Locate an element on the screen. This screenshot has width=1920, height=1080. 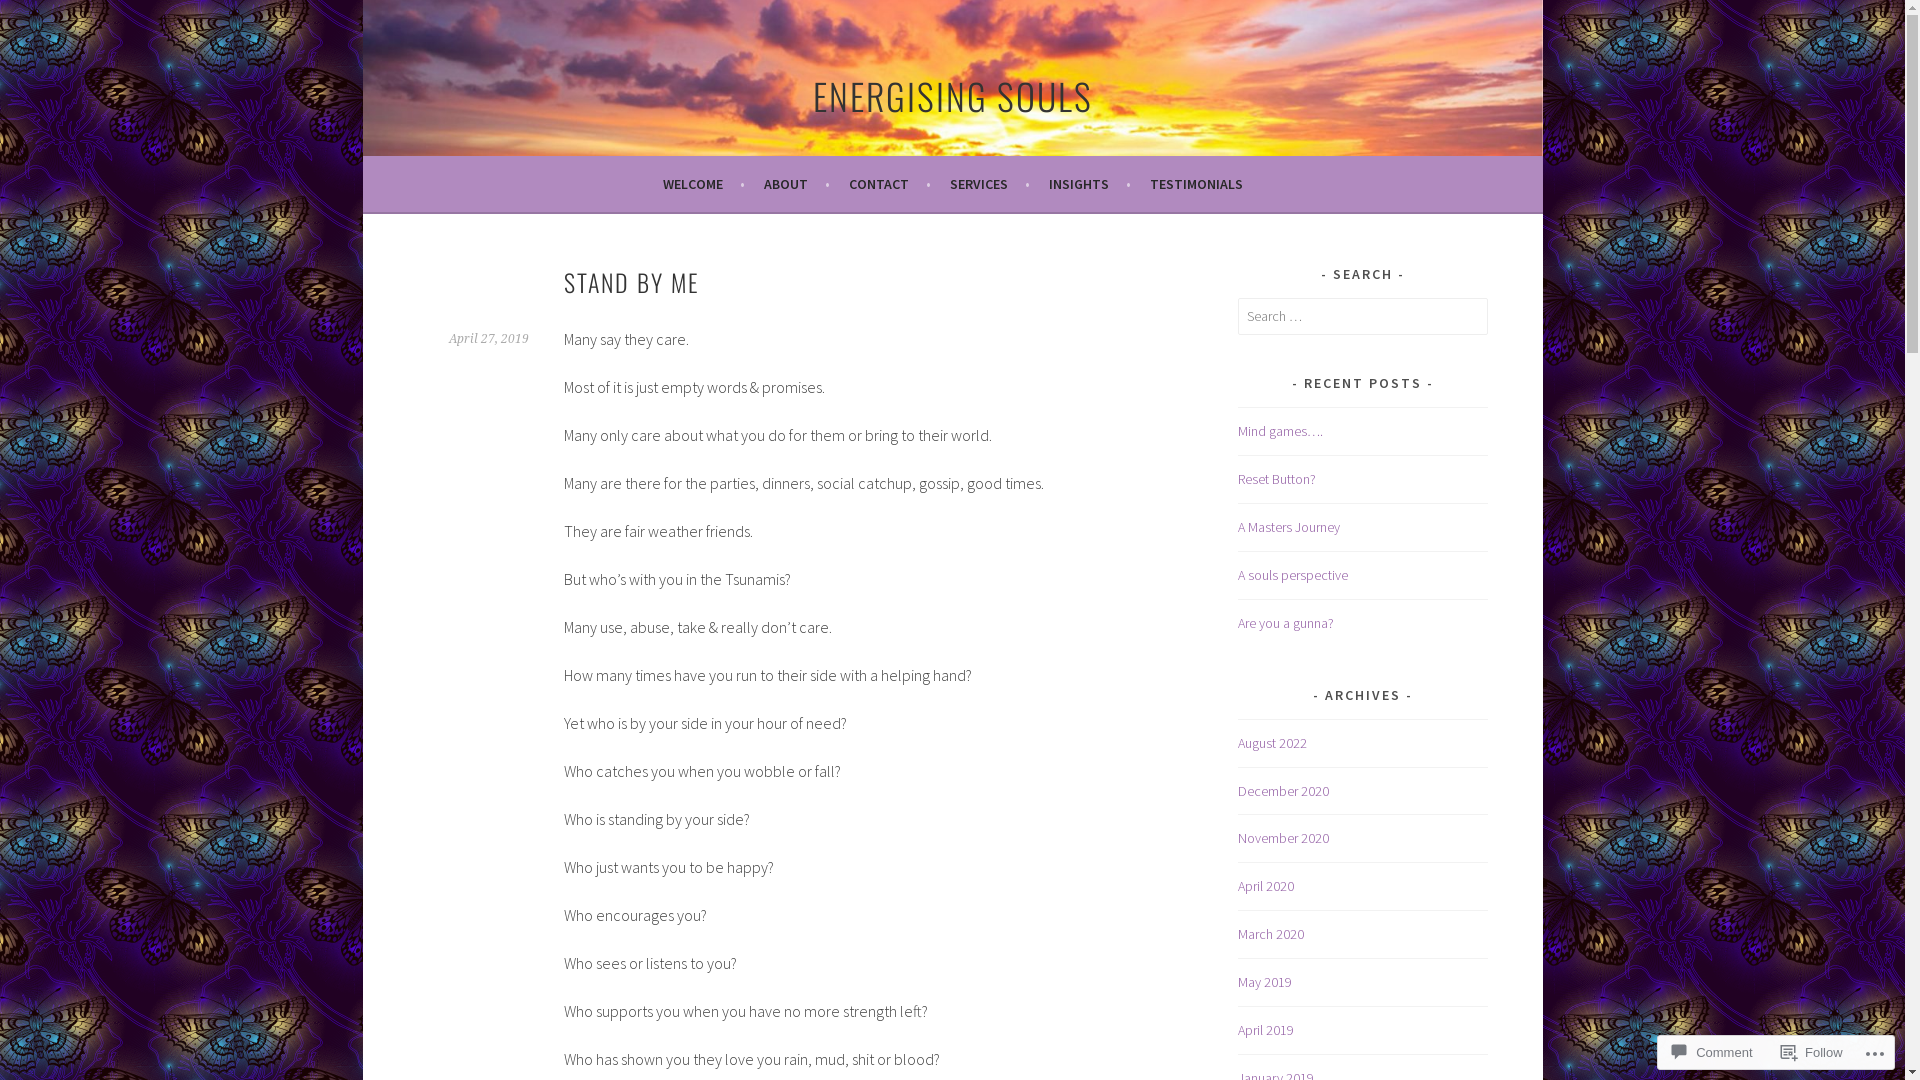
ENERGISING SOULS is located at coordinates (952, 96).